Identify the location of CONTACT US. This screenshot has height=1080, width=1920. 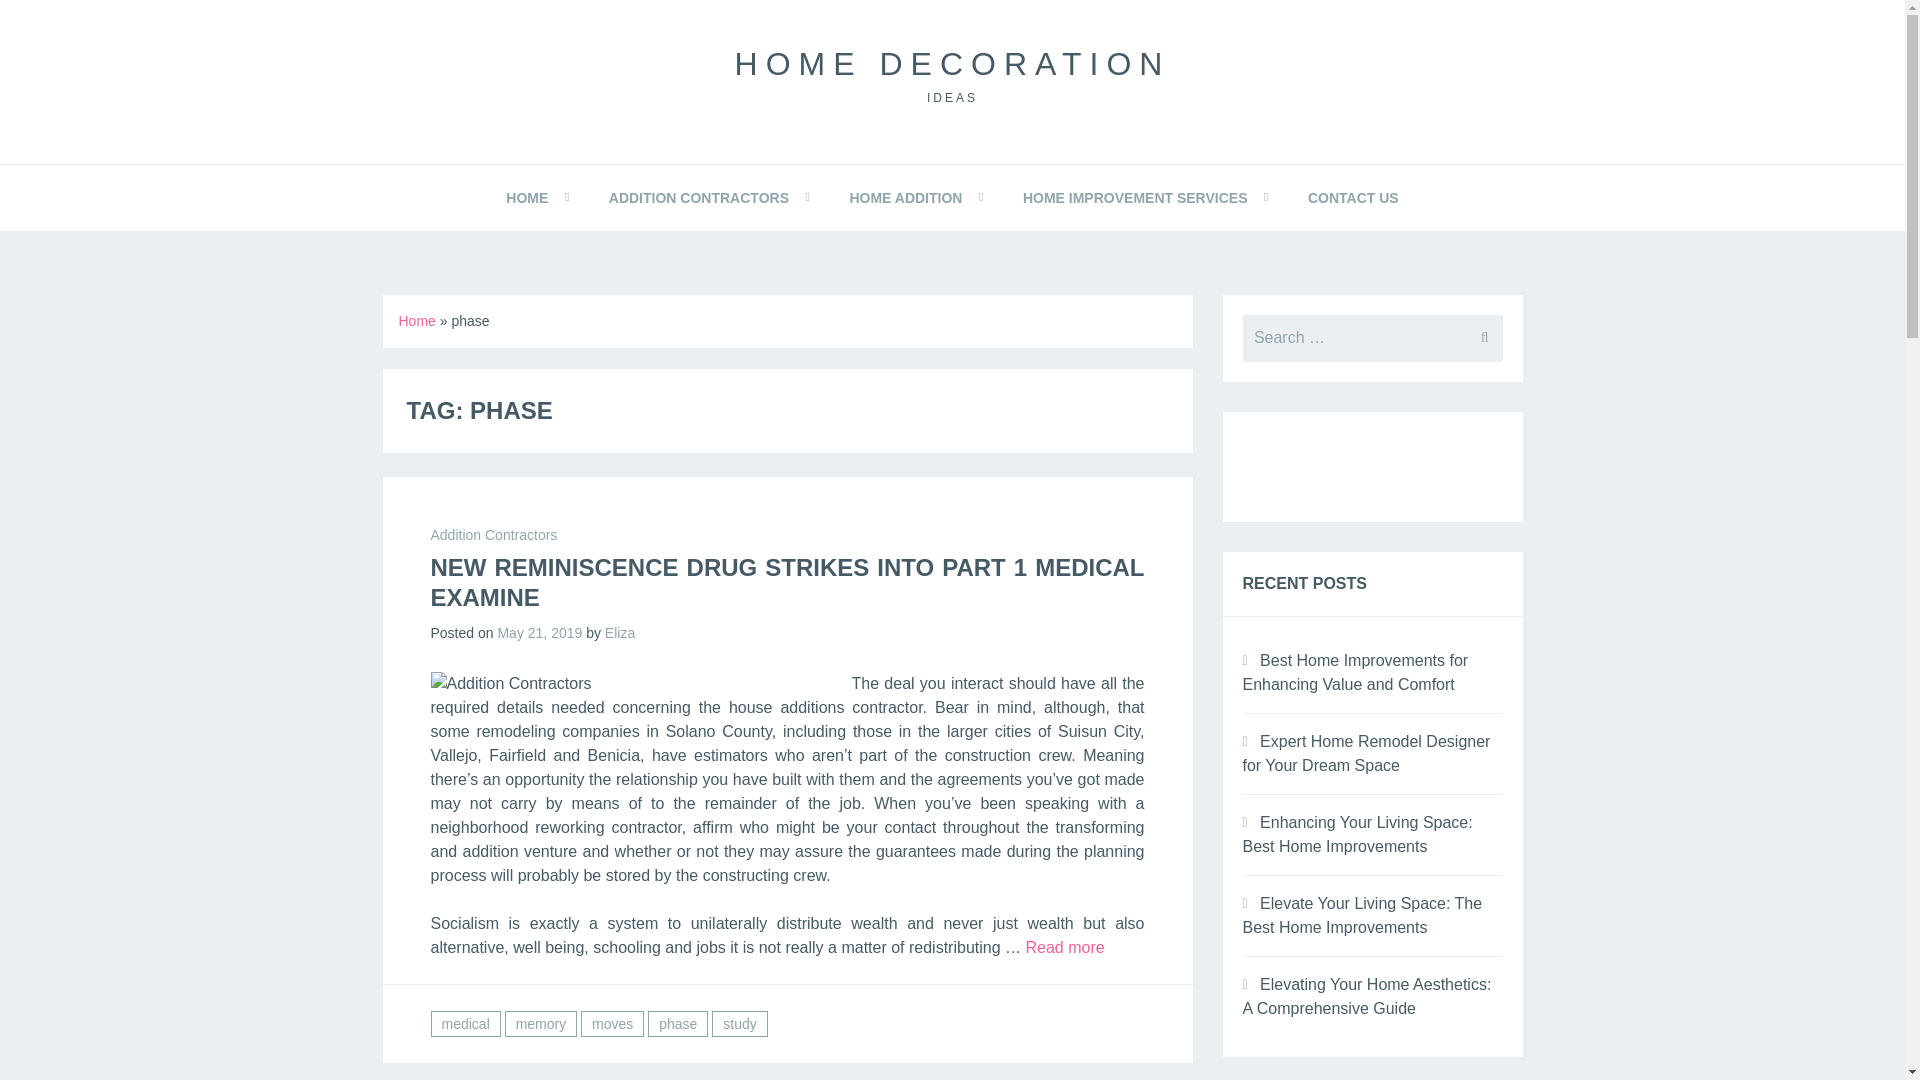
(1353, 198).